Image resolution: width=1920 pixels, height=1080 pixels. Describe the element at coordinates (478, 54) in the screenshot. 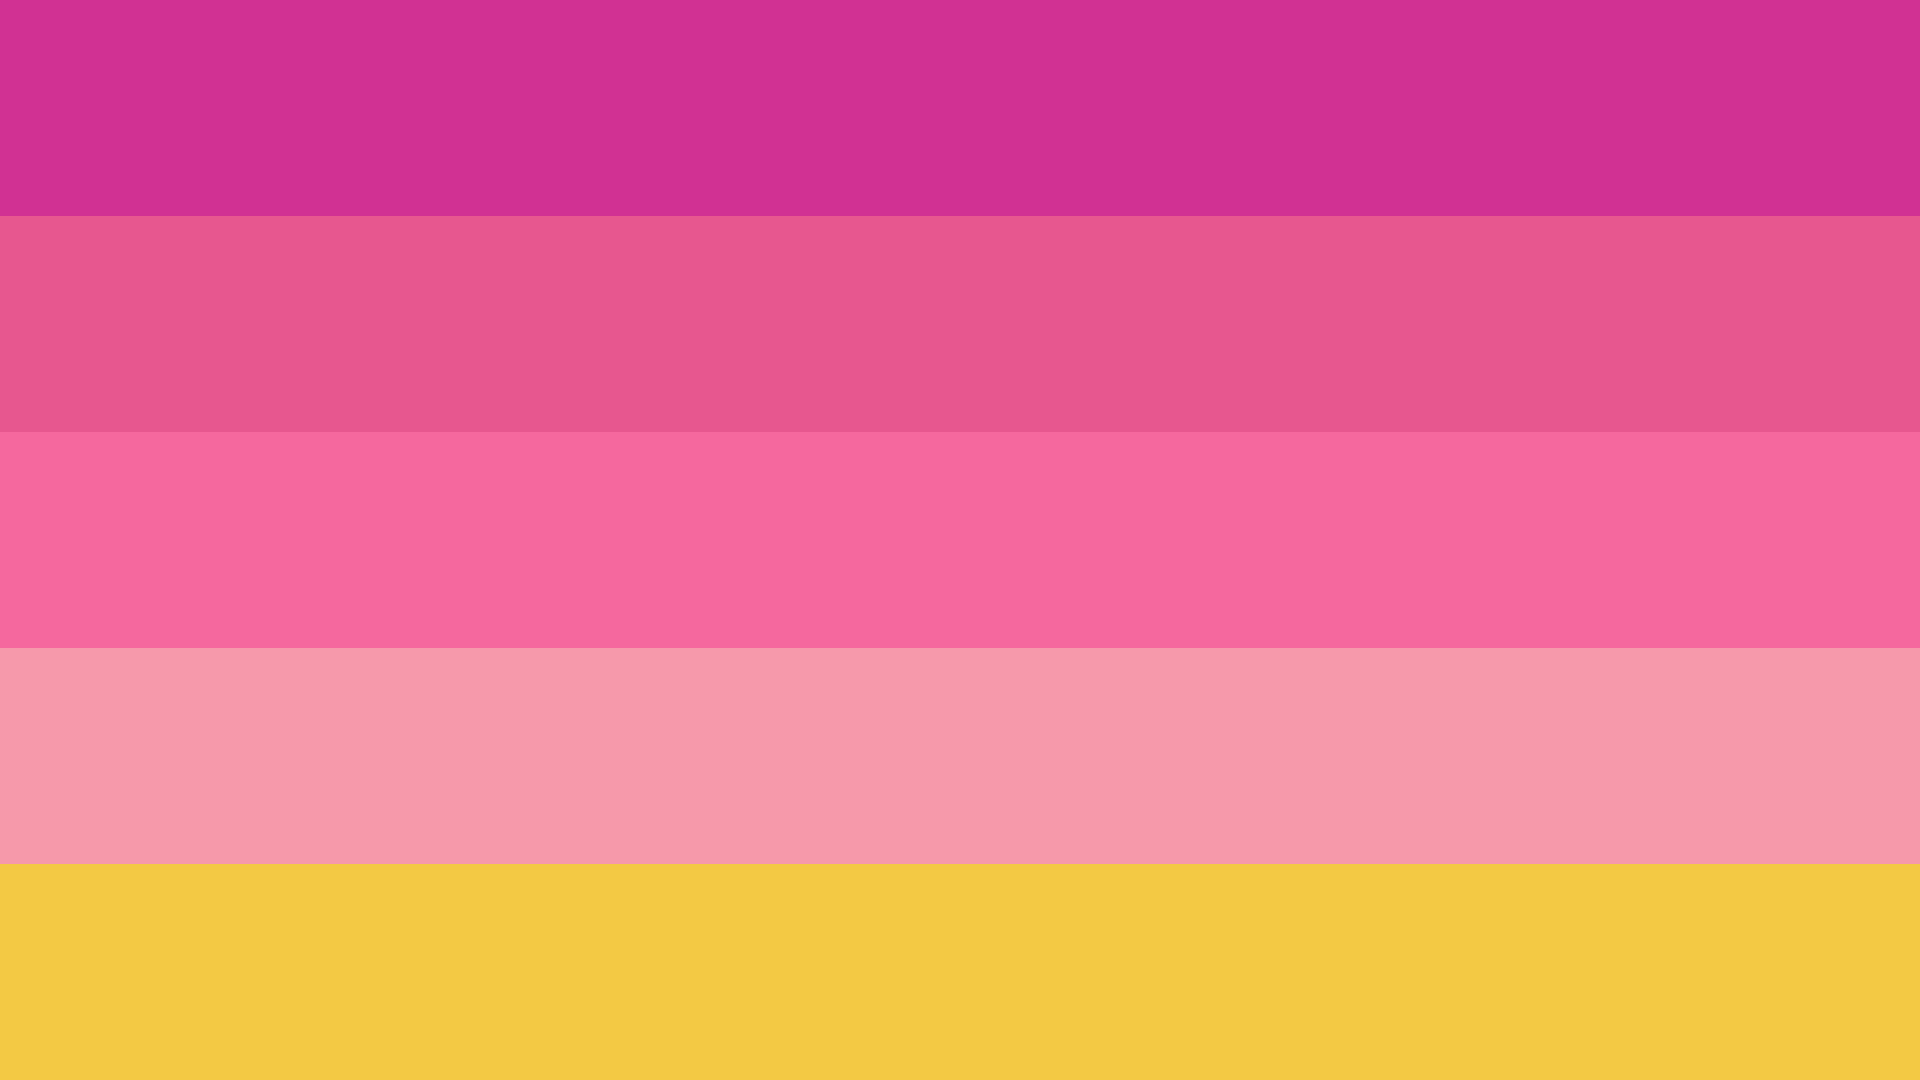

I see `Search Toggle` at that location.